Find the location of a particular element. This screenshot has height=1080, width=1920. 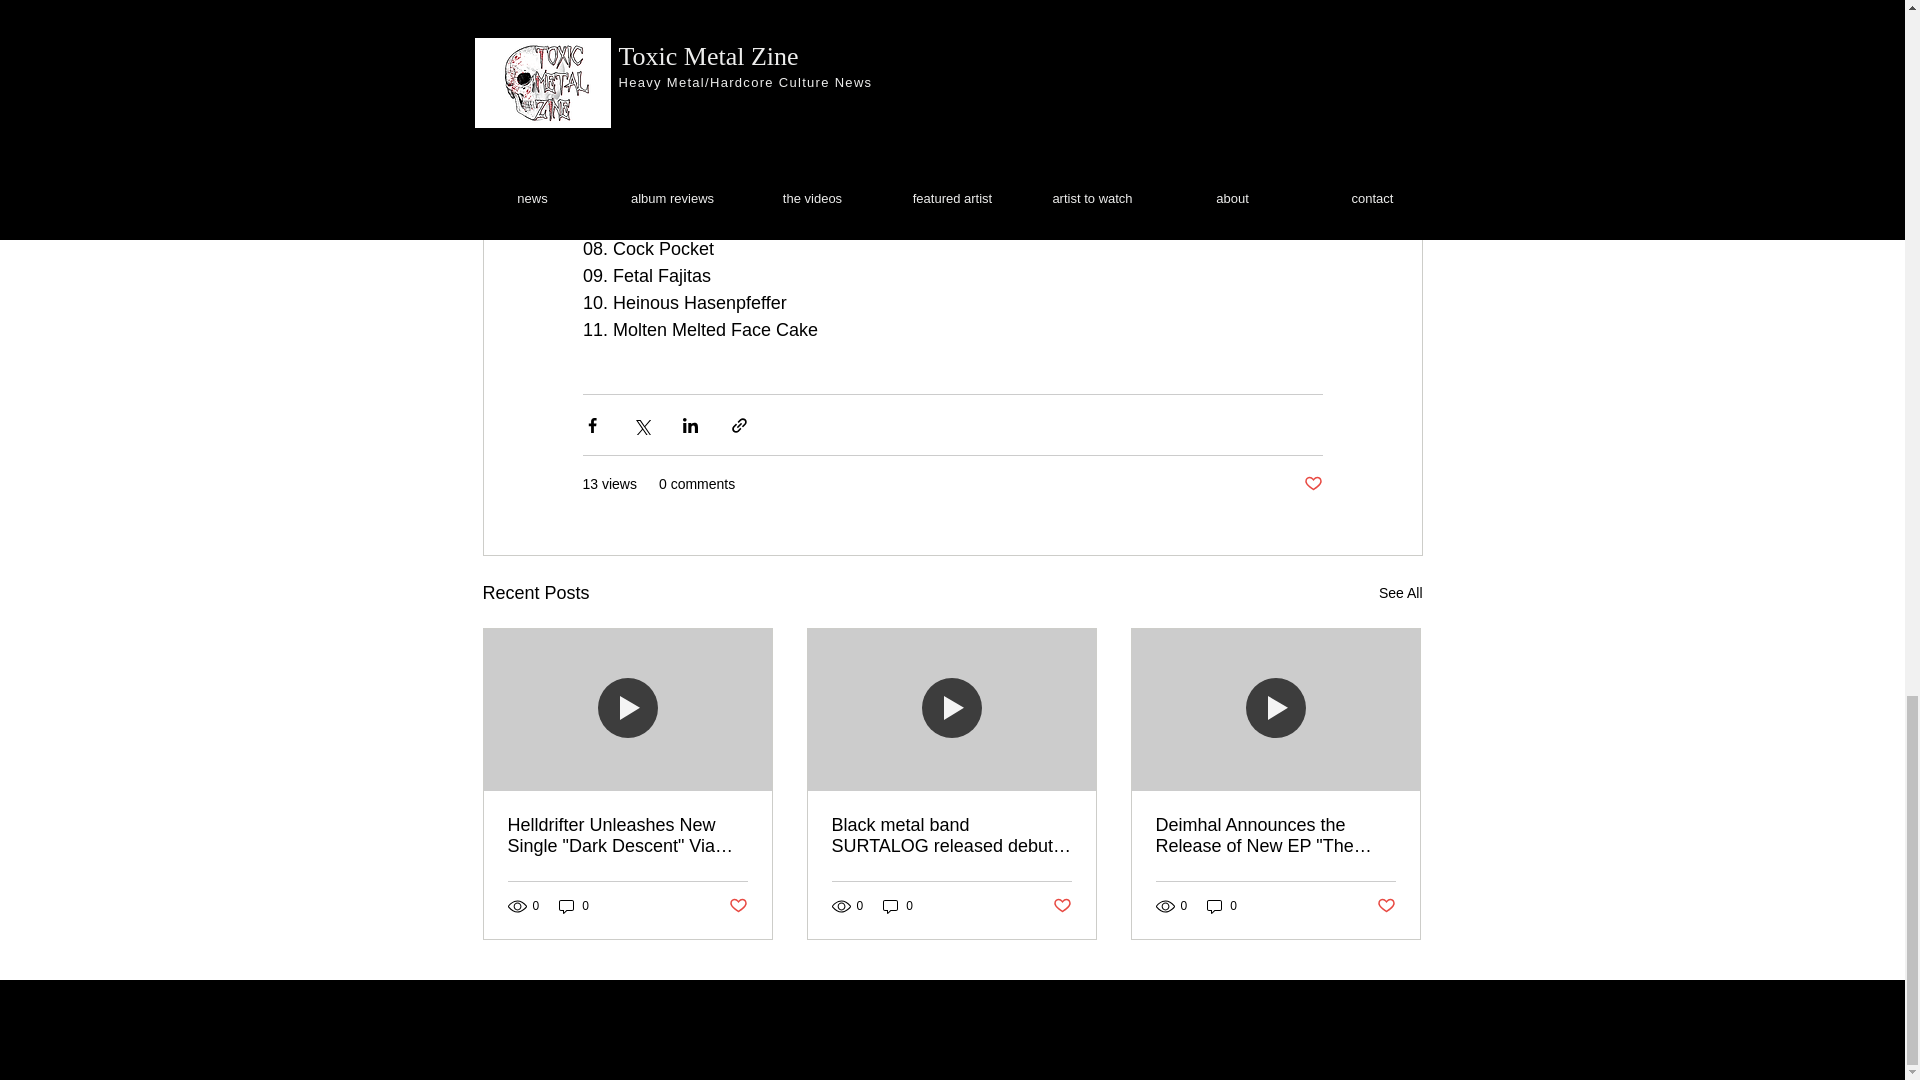

Post not marked as liked is located at coordinates (1312, 484).